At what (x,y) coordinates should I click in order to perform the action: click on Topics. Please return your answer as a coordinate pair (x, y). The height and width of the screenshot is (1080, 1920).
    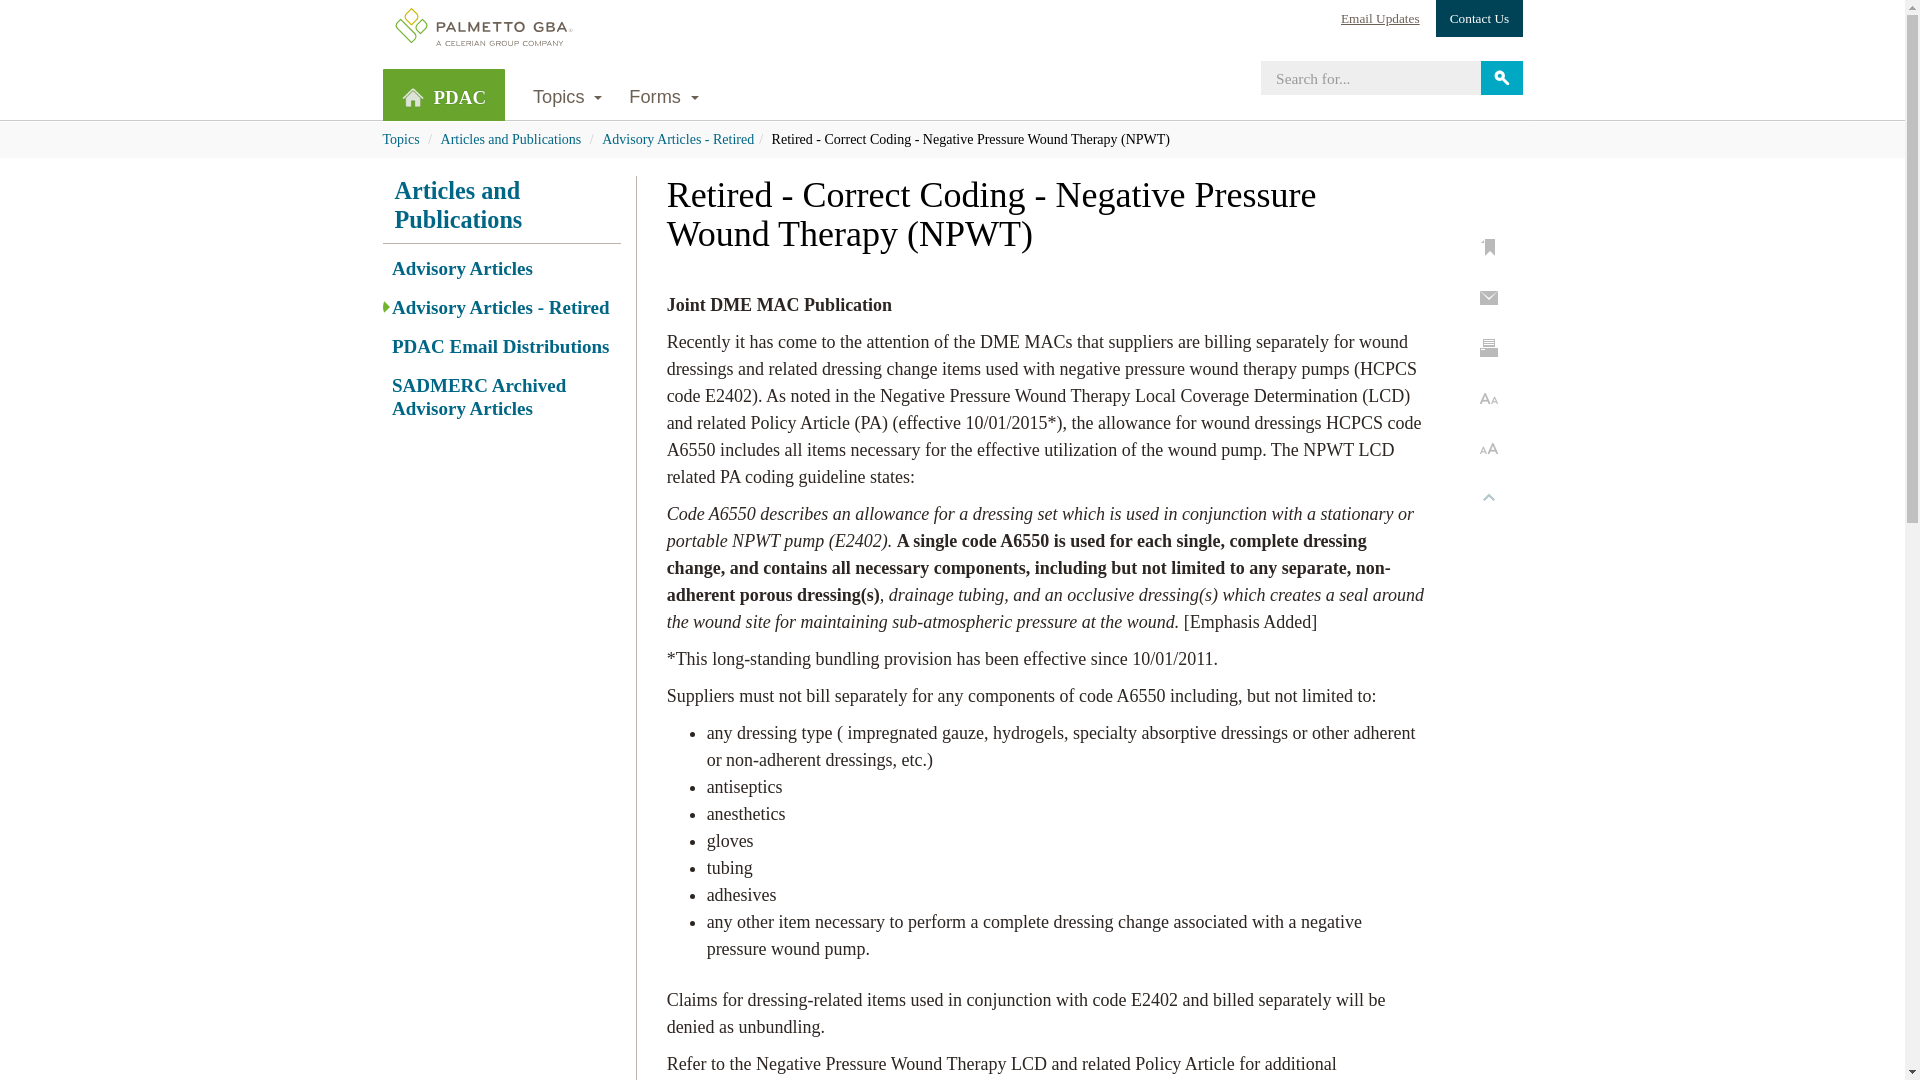
    Looking at the image, I should click on (566, 95).